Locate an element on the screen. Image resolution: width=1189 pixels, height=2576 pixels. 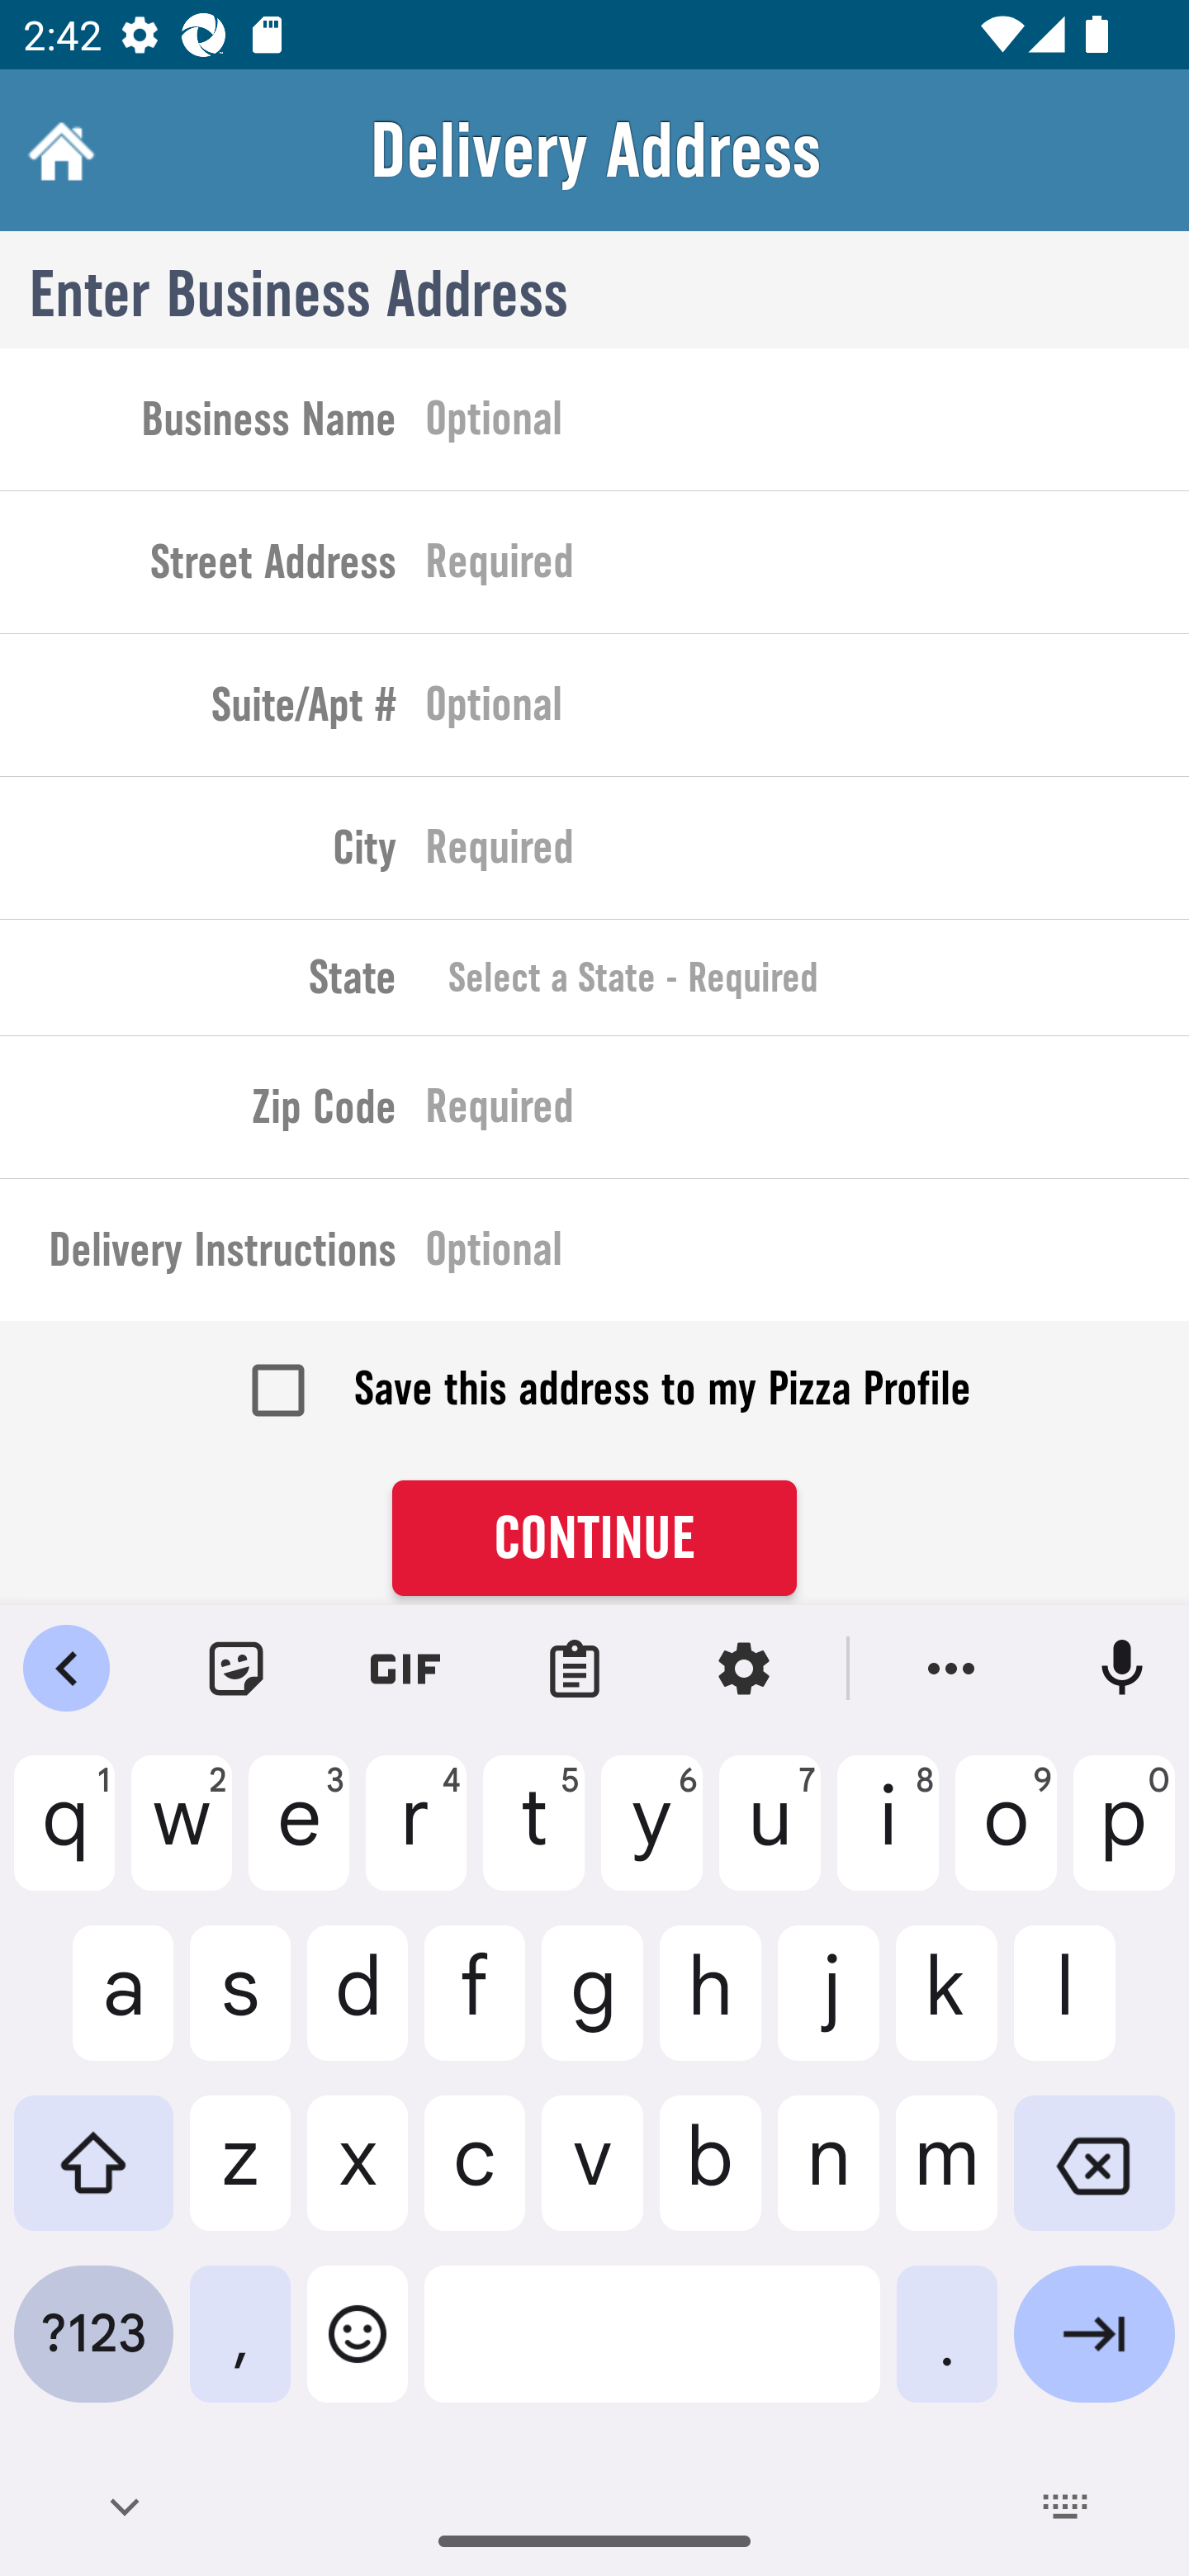
Home is located at coordinates (58, 150).